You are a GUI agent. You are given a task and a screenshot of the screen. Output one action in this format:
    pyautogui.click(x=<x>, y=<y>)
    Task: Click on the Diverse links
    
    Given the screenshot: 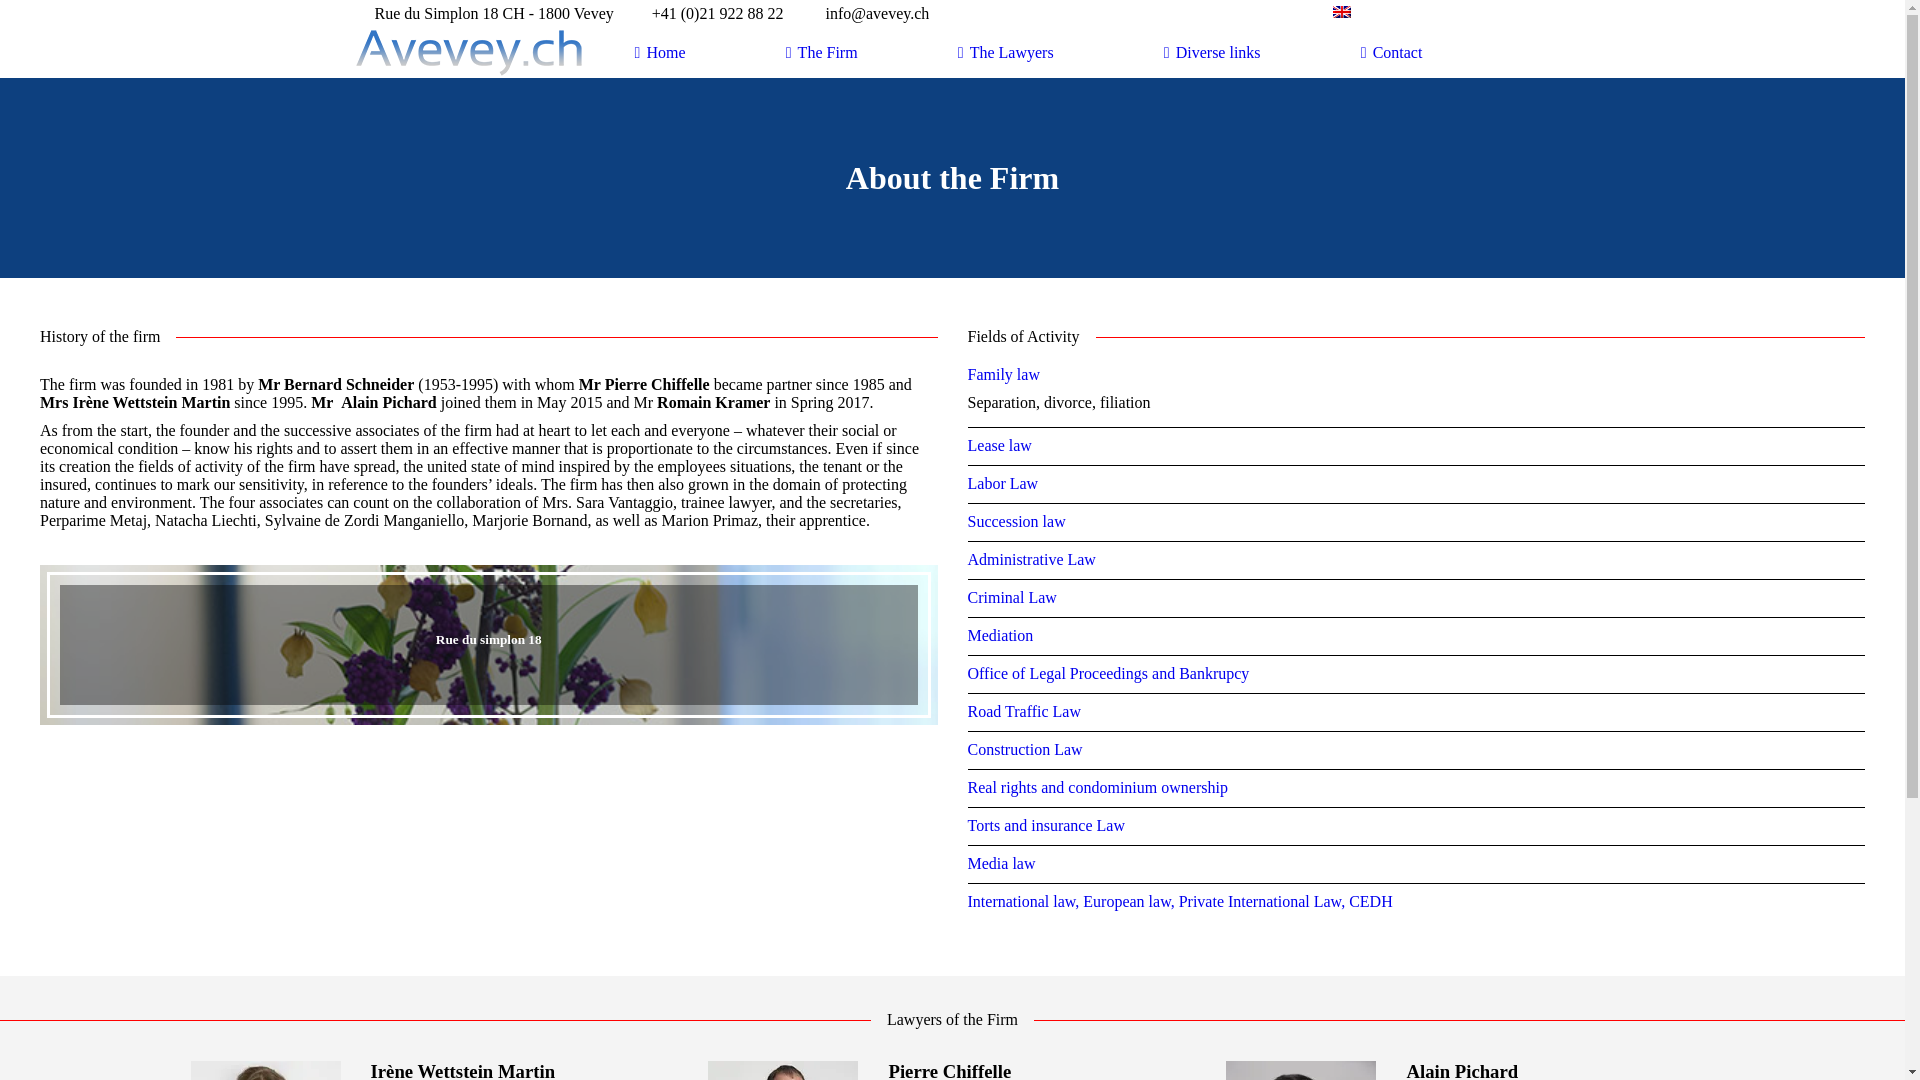 What is the action you would take?
    pyautogui.click(x=1212, y=53)
    